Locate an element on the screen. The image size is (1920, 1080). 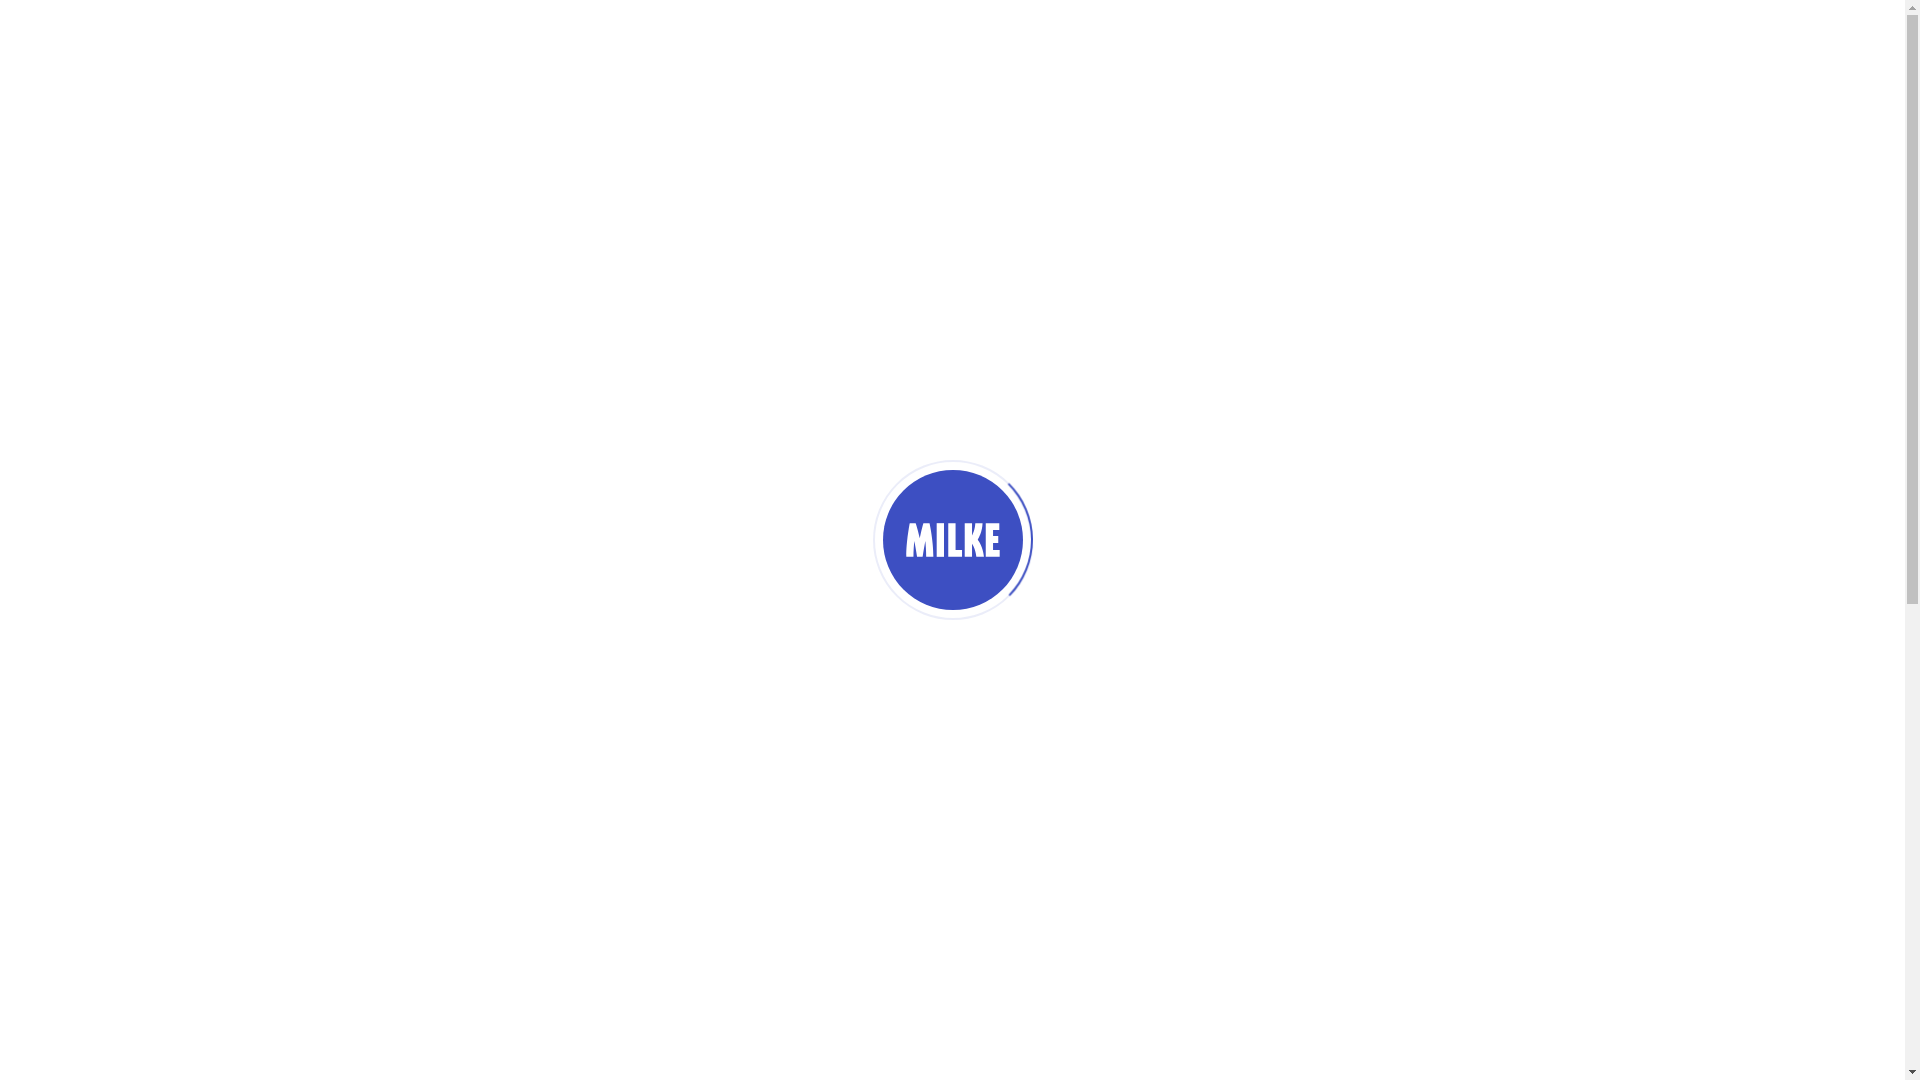
home is located at coordinates (710, 610).